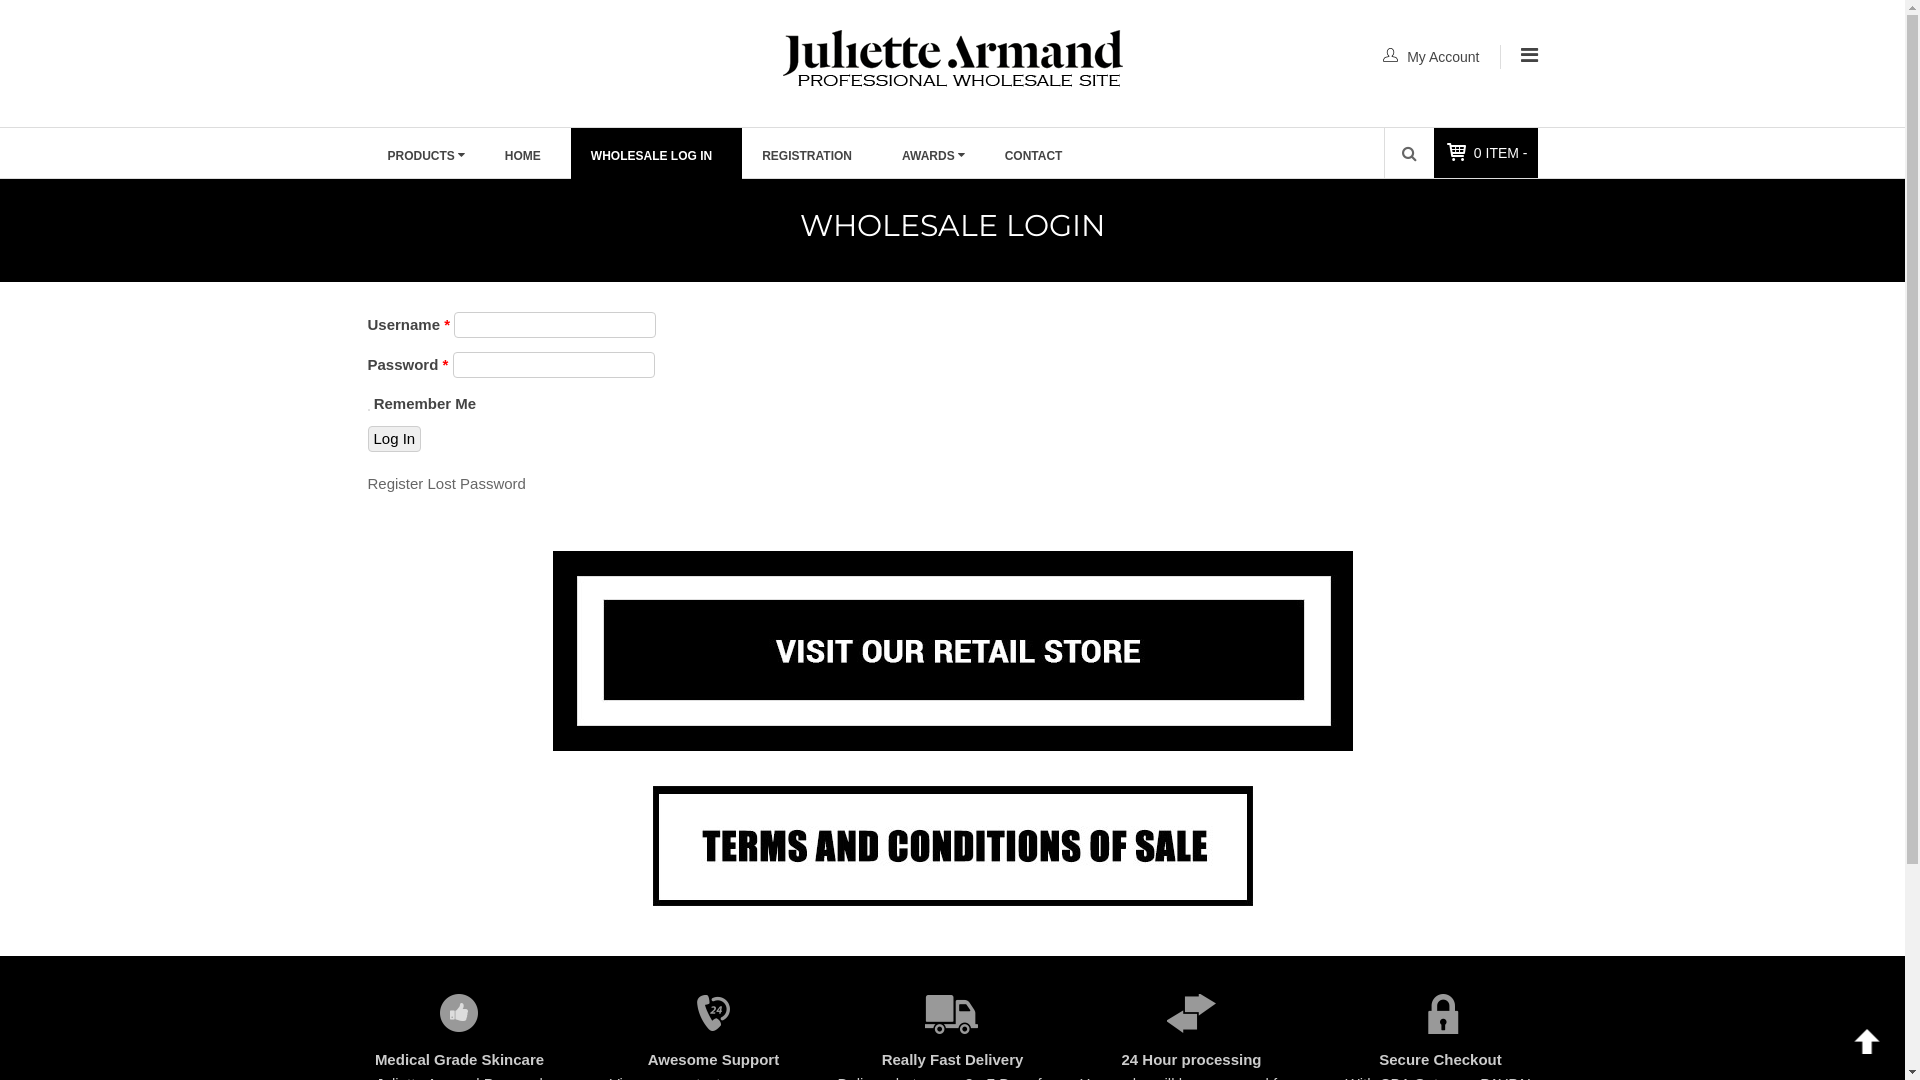 The height and width of the screenshot is (1080, 1920). Describe the element at coordinates (1441, 1060) in the screenshot. I see `Secure Checkout` at that location.